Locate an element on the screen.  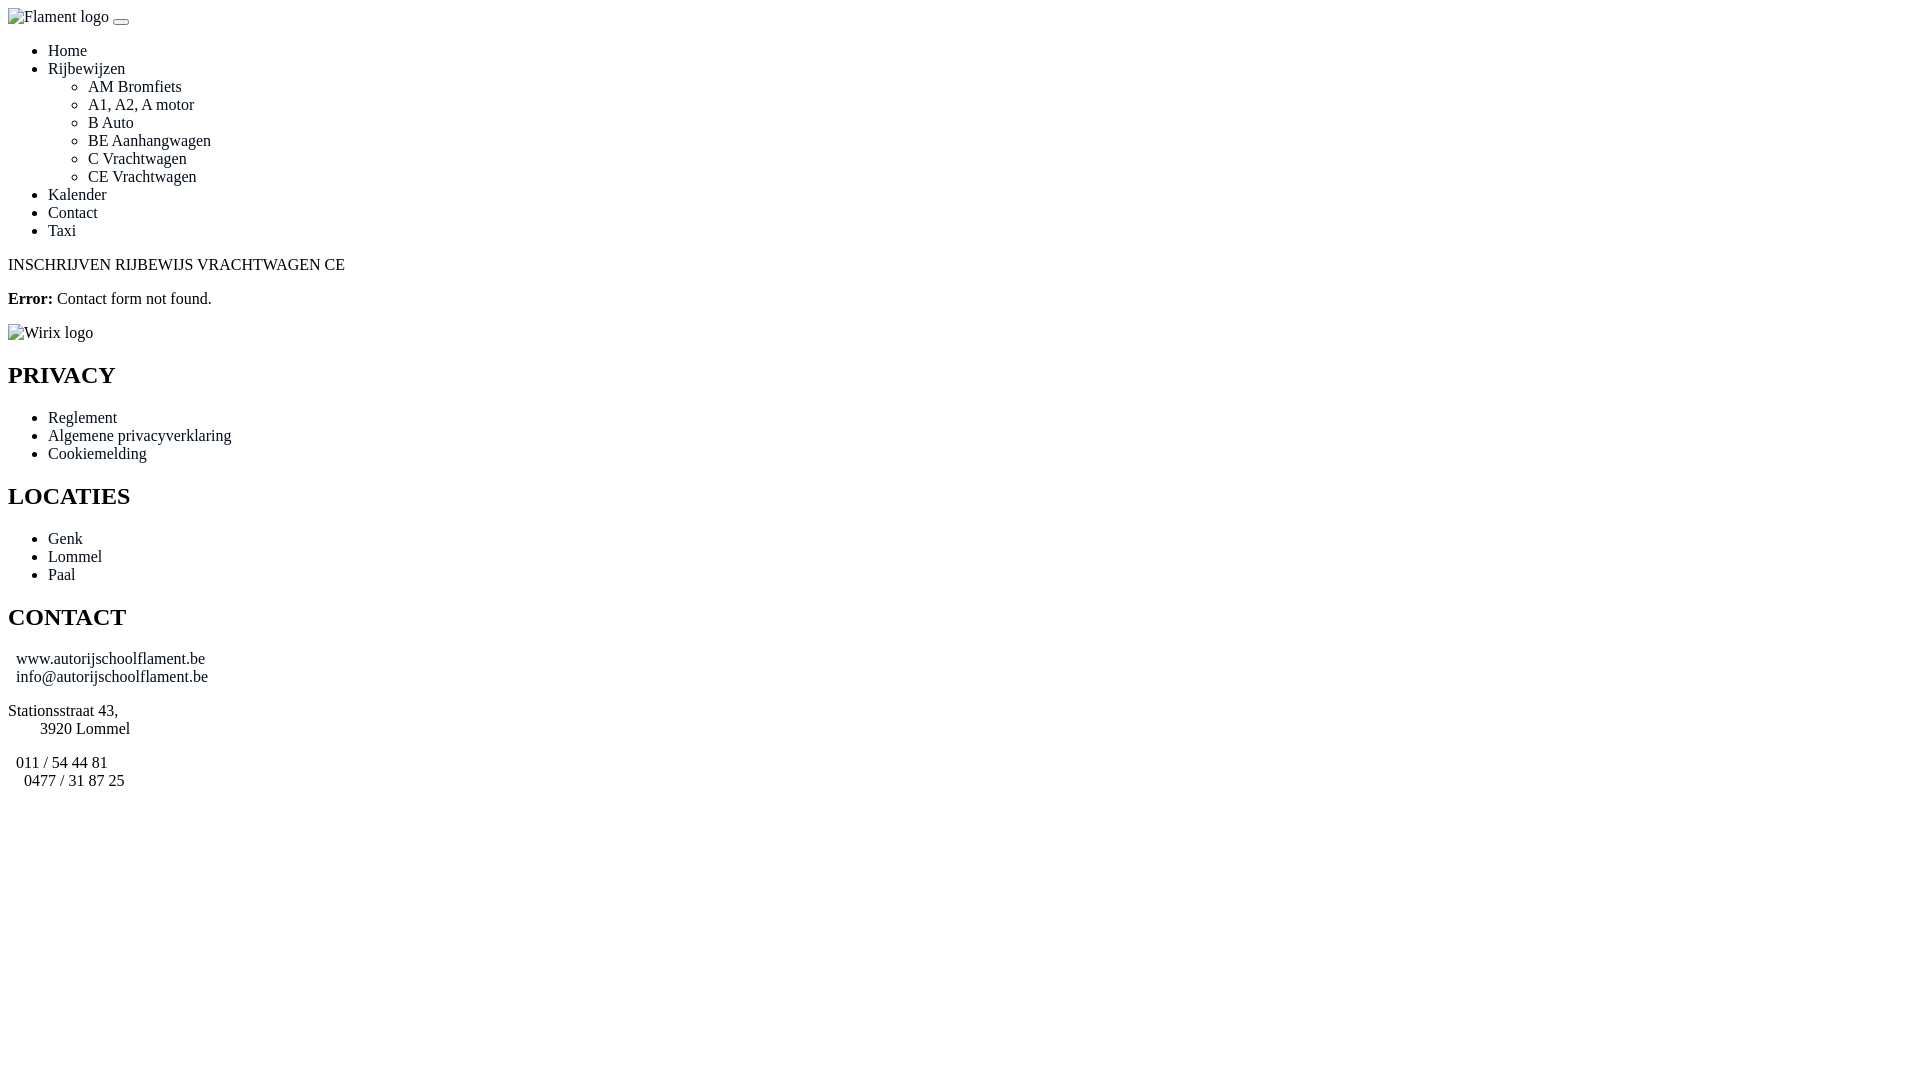
Lommel is located at coordinates (75, 556).